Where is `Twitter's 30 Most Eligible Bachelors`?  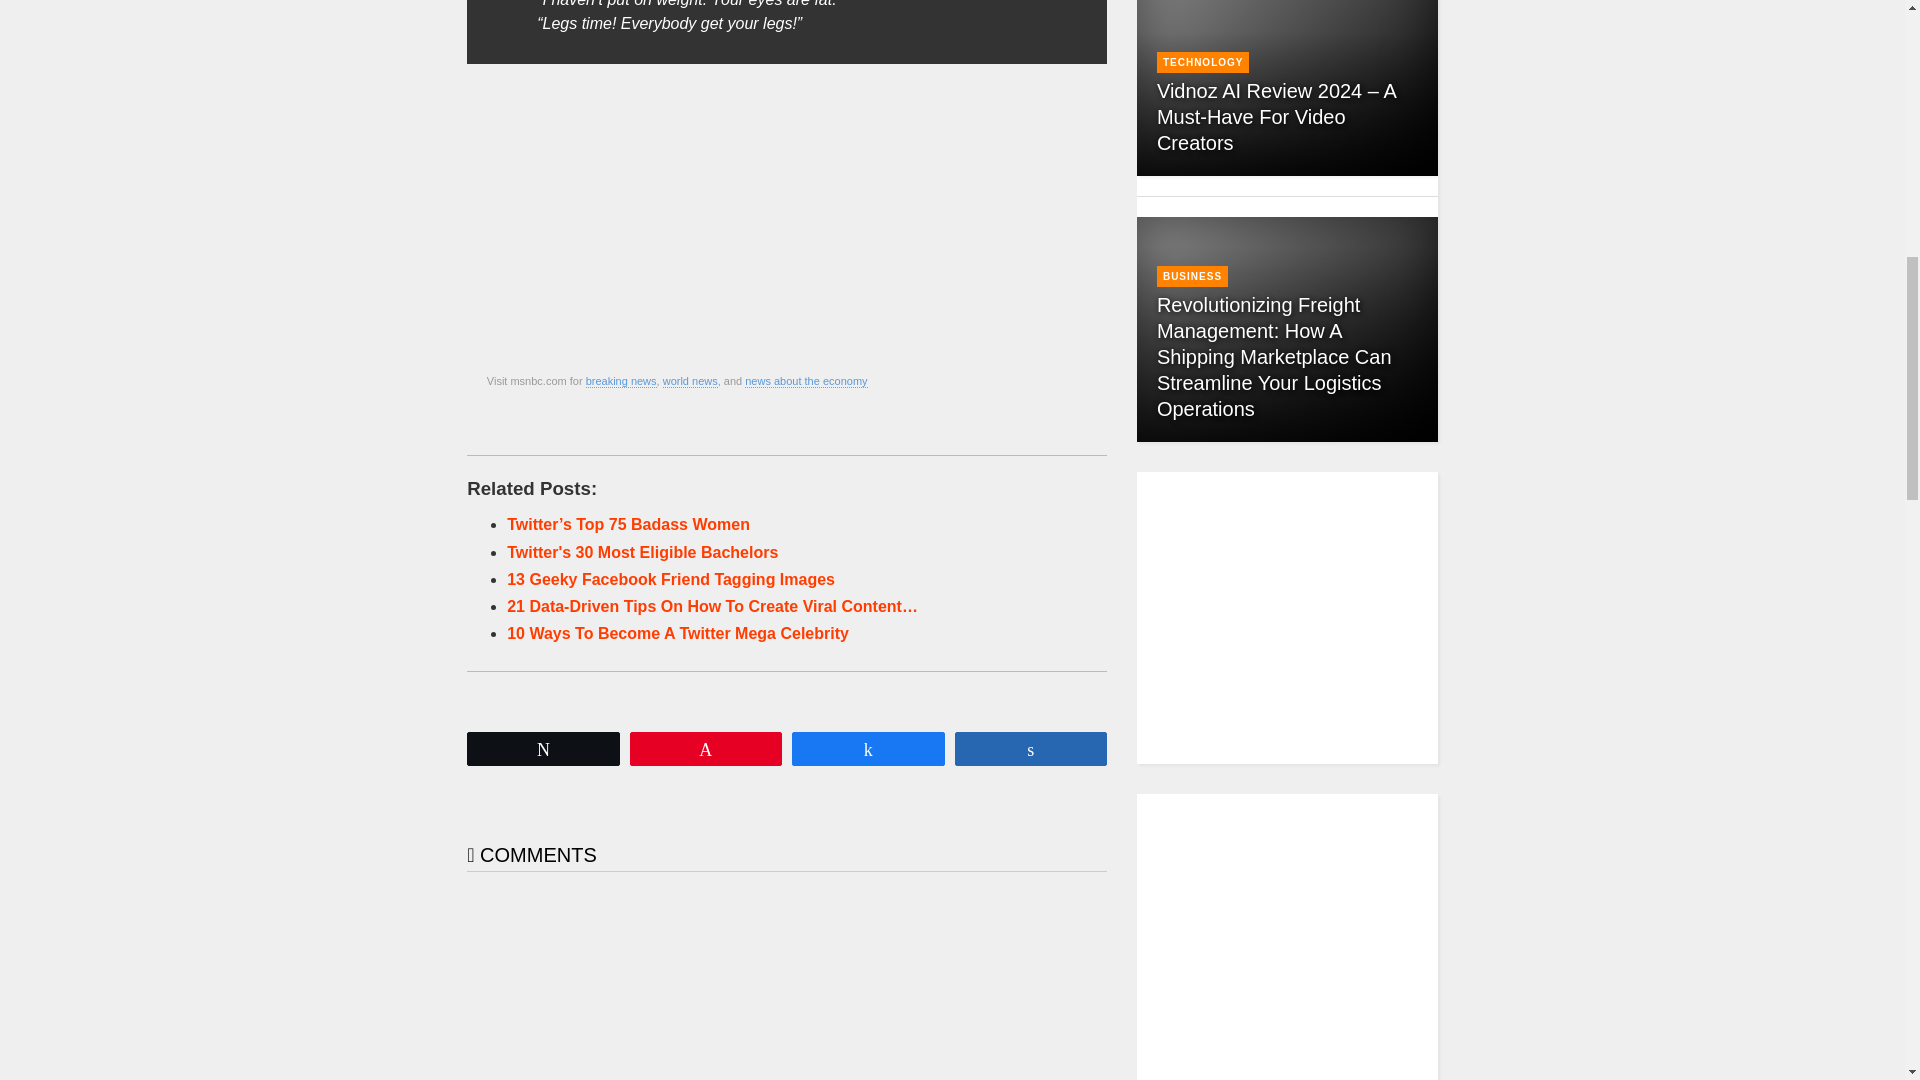 Twitter's 30 Most Eligible Bachelors is located at coordinates (642, 552).